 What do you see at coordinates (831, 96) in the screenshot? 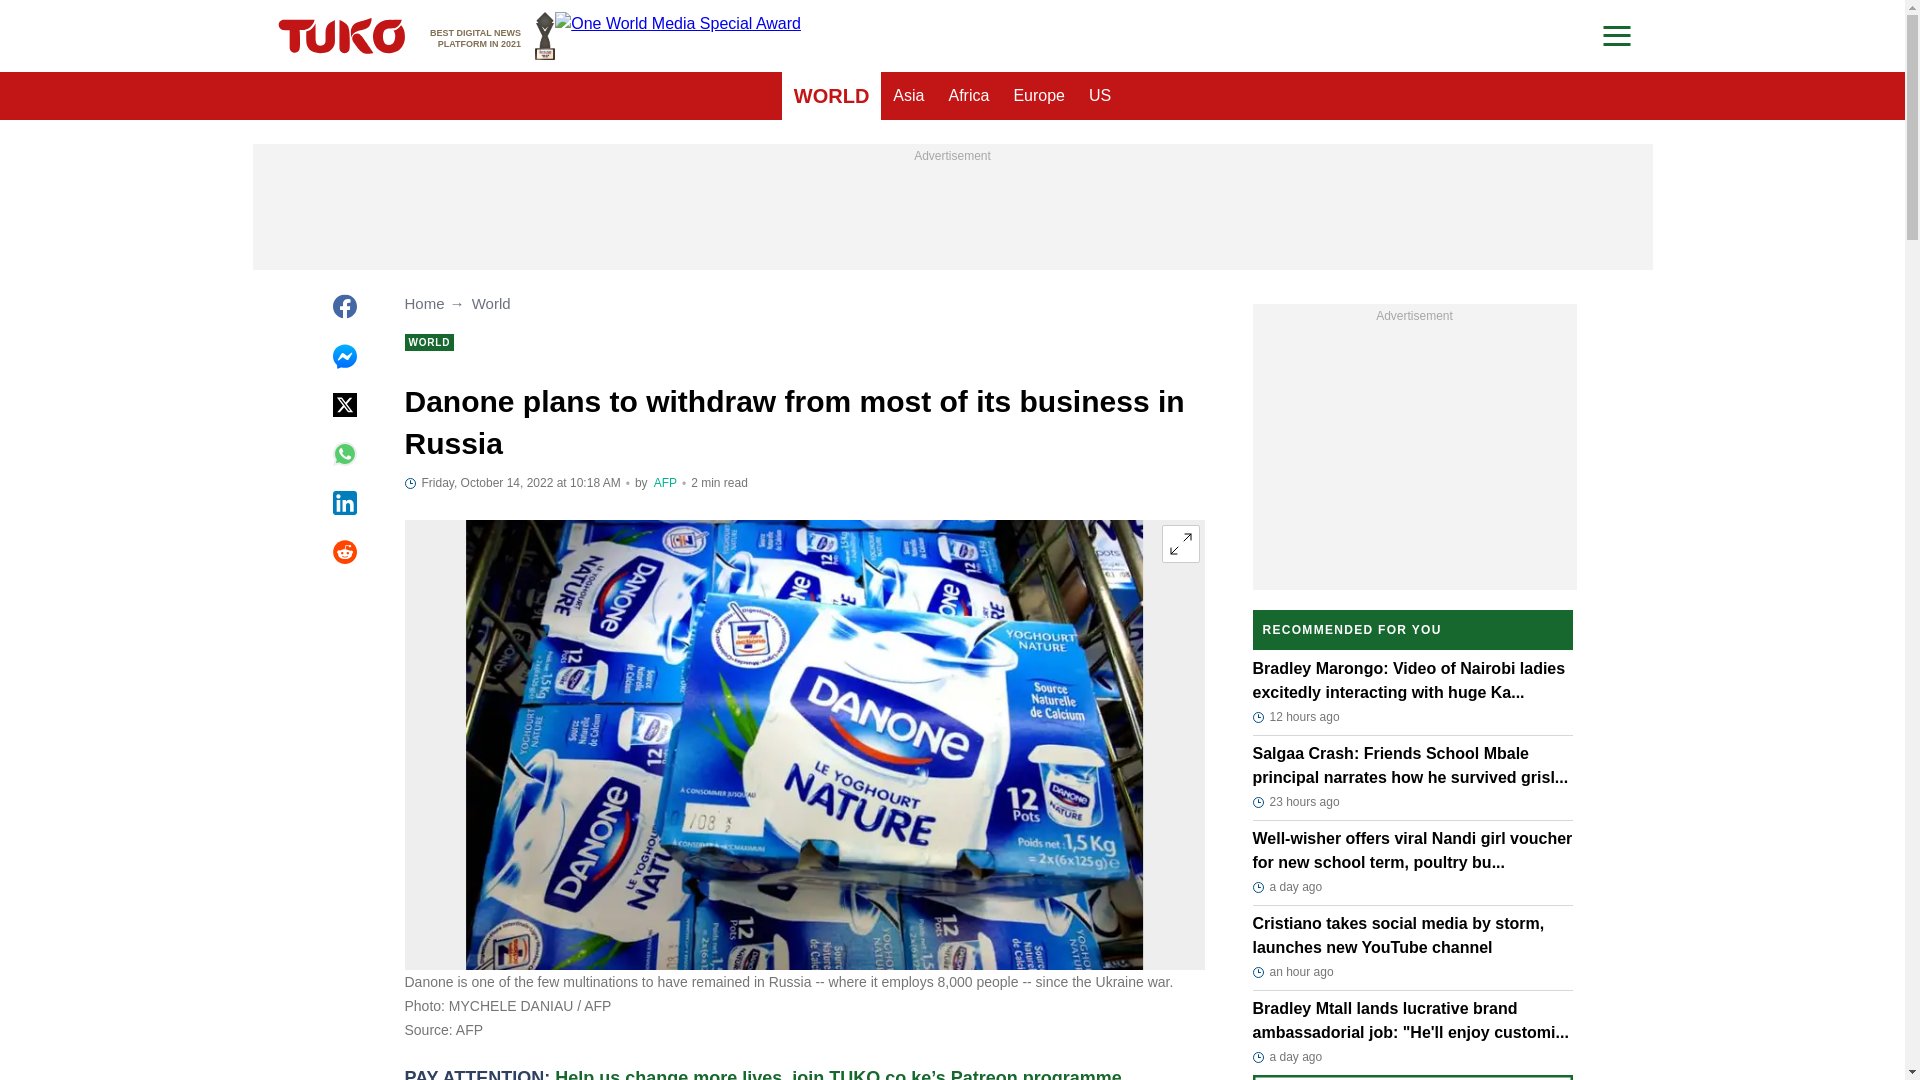
I see `WORLD` at bounding box center [831, 96].